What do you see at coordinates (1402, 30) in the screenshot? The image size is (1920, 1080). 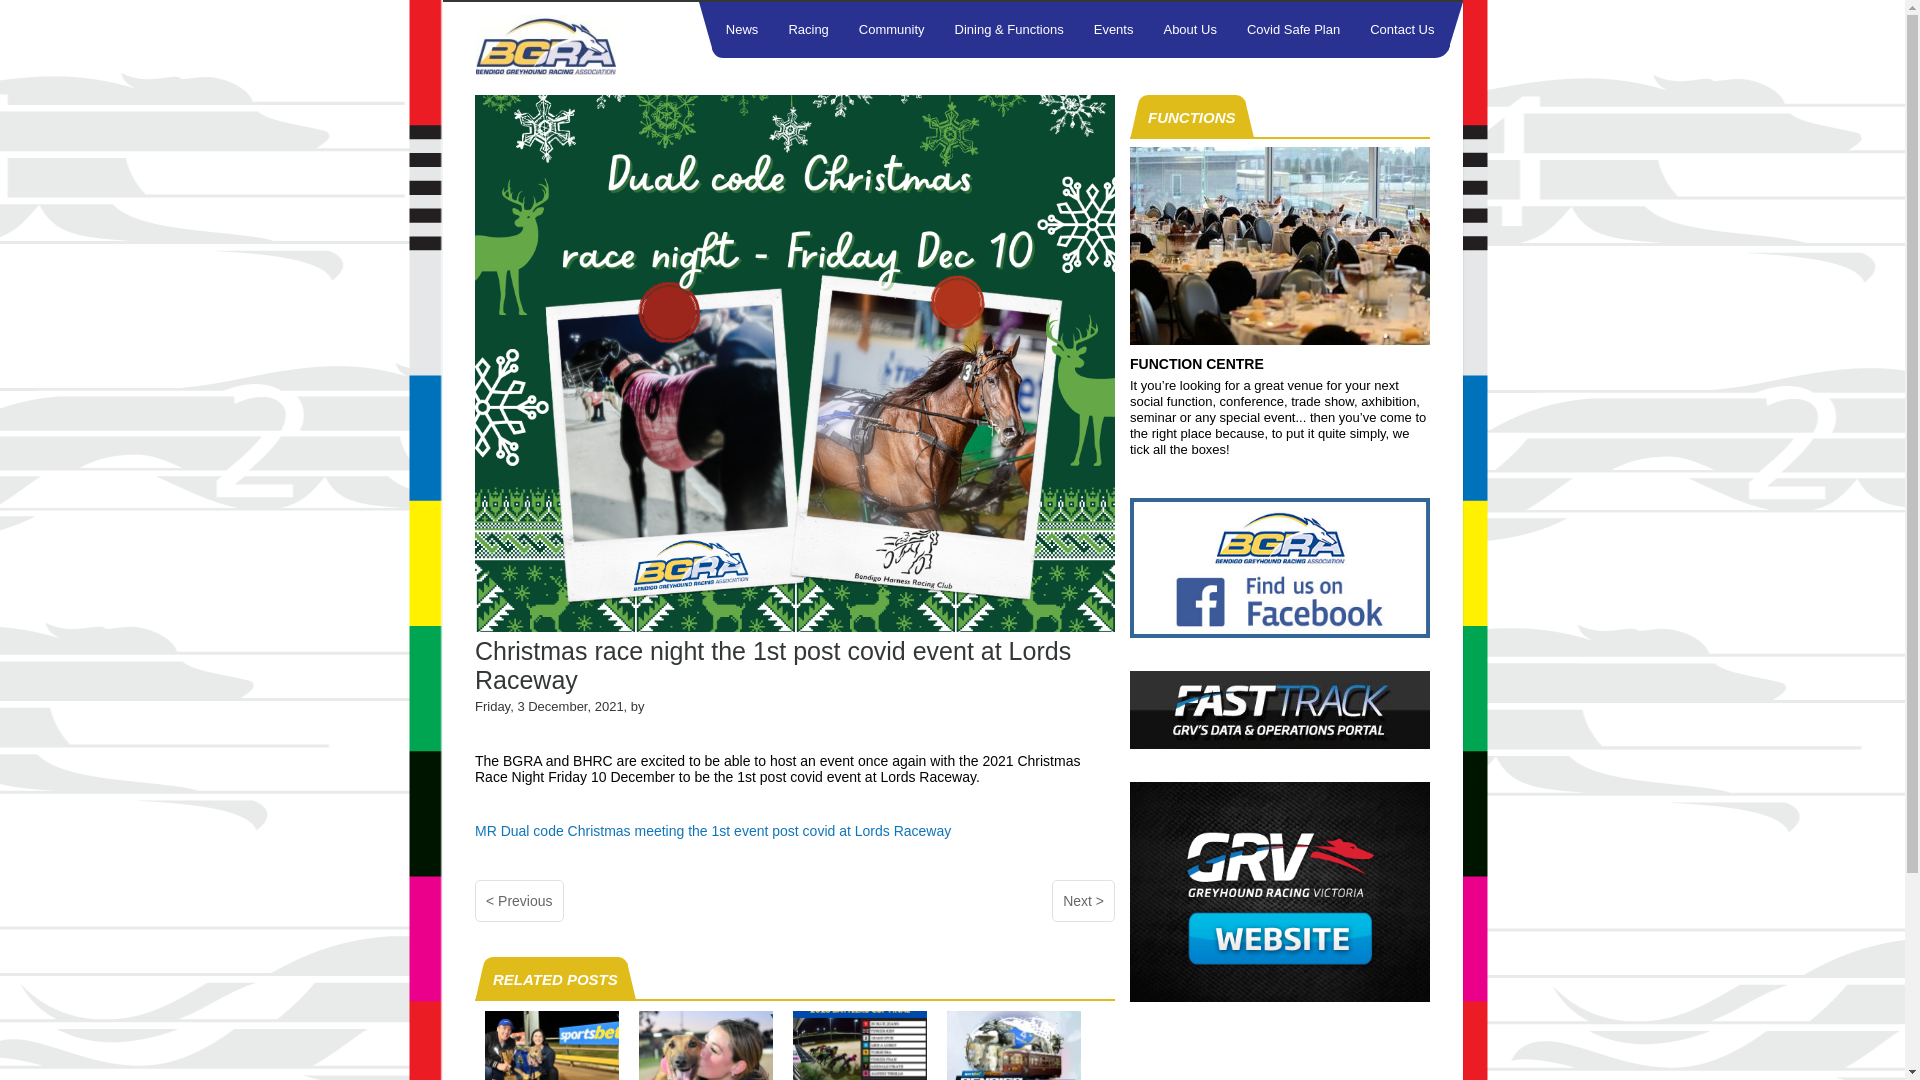 I see `Contact Us` at bounding box center [1402, 30].